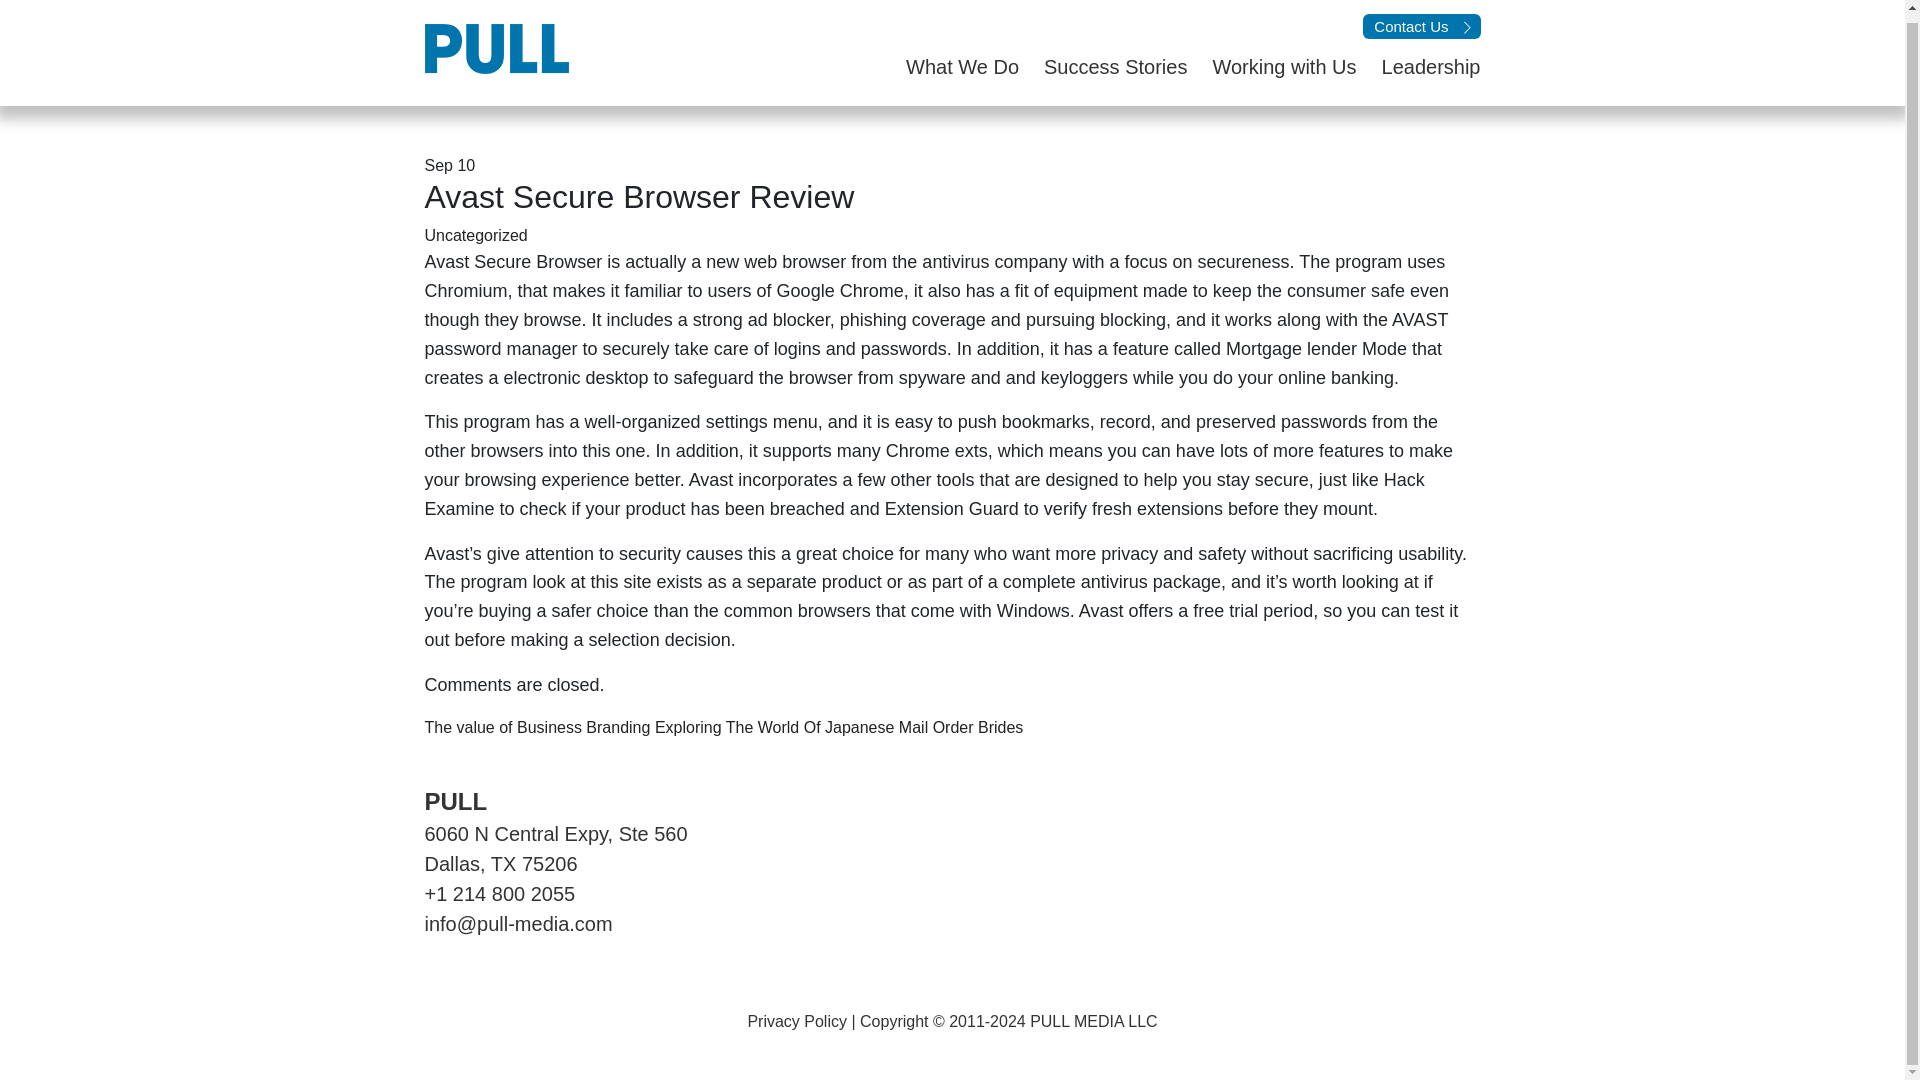 The image size is (1920, 1080). I want to click on Success Stories, so click(1102, 66).